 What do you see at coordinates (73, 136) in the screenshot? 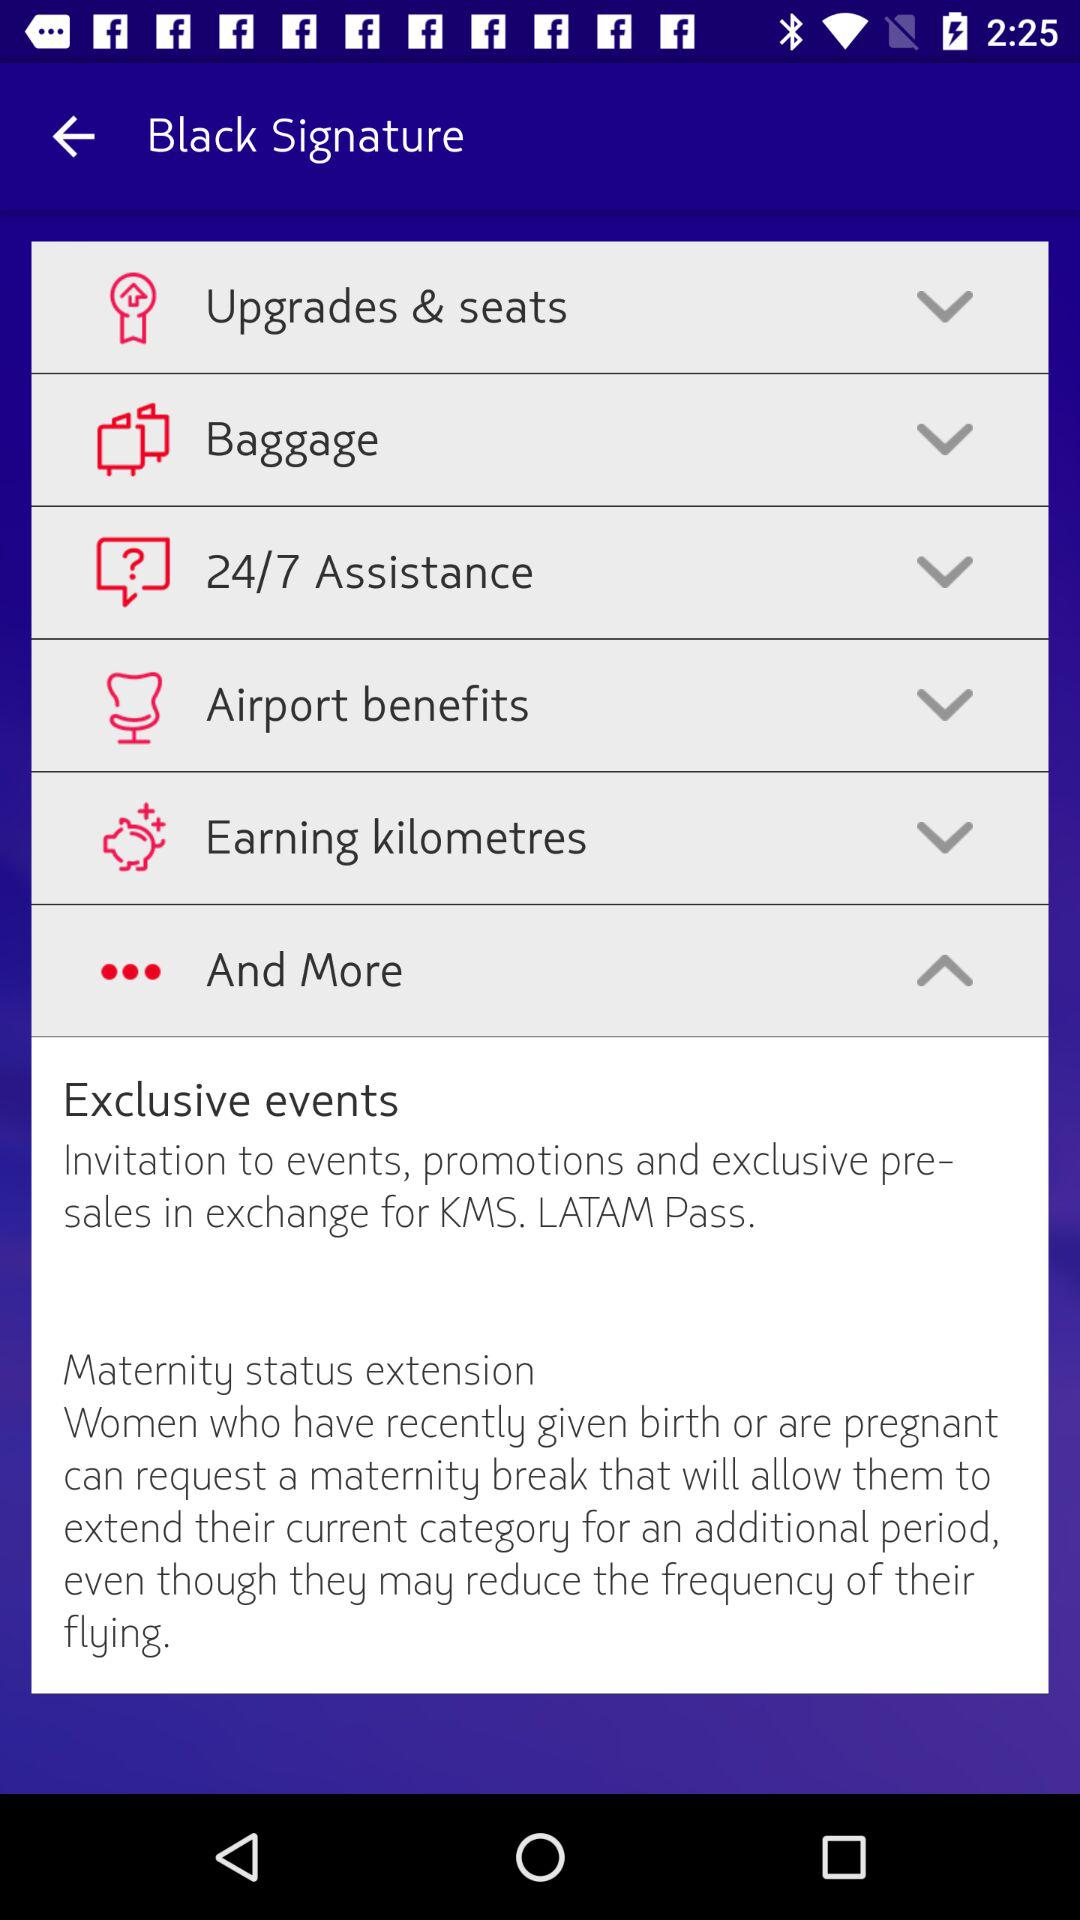
I see `turn on the item next to the black signature icon` at bounding box center [73, 136].